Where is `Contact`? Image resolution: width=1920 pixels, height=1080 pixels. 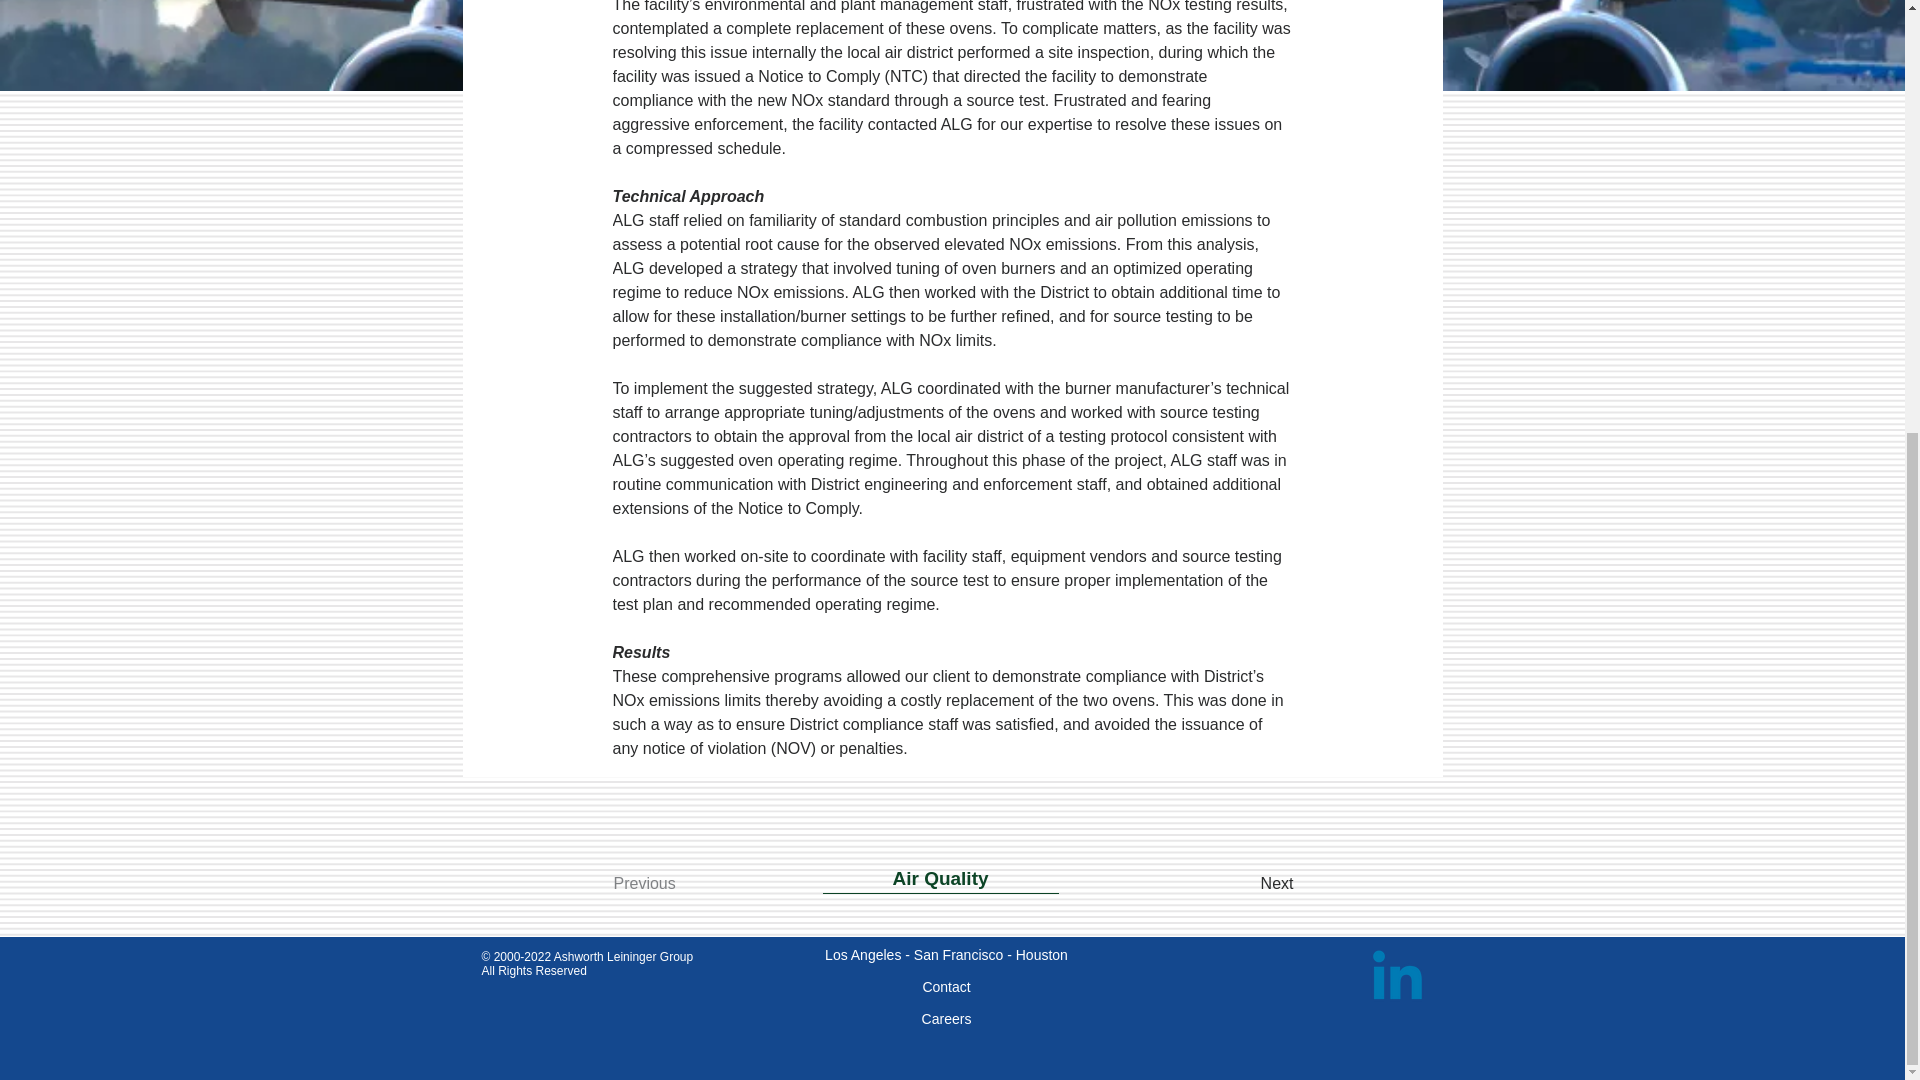 Contact is located at coordinates (945, 986).